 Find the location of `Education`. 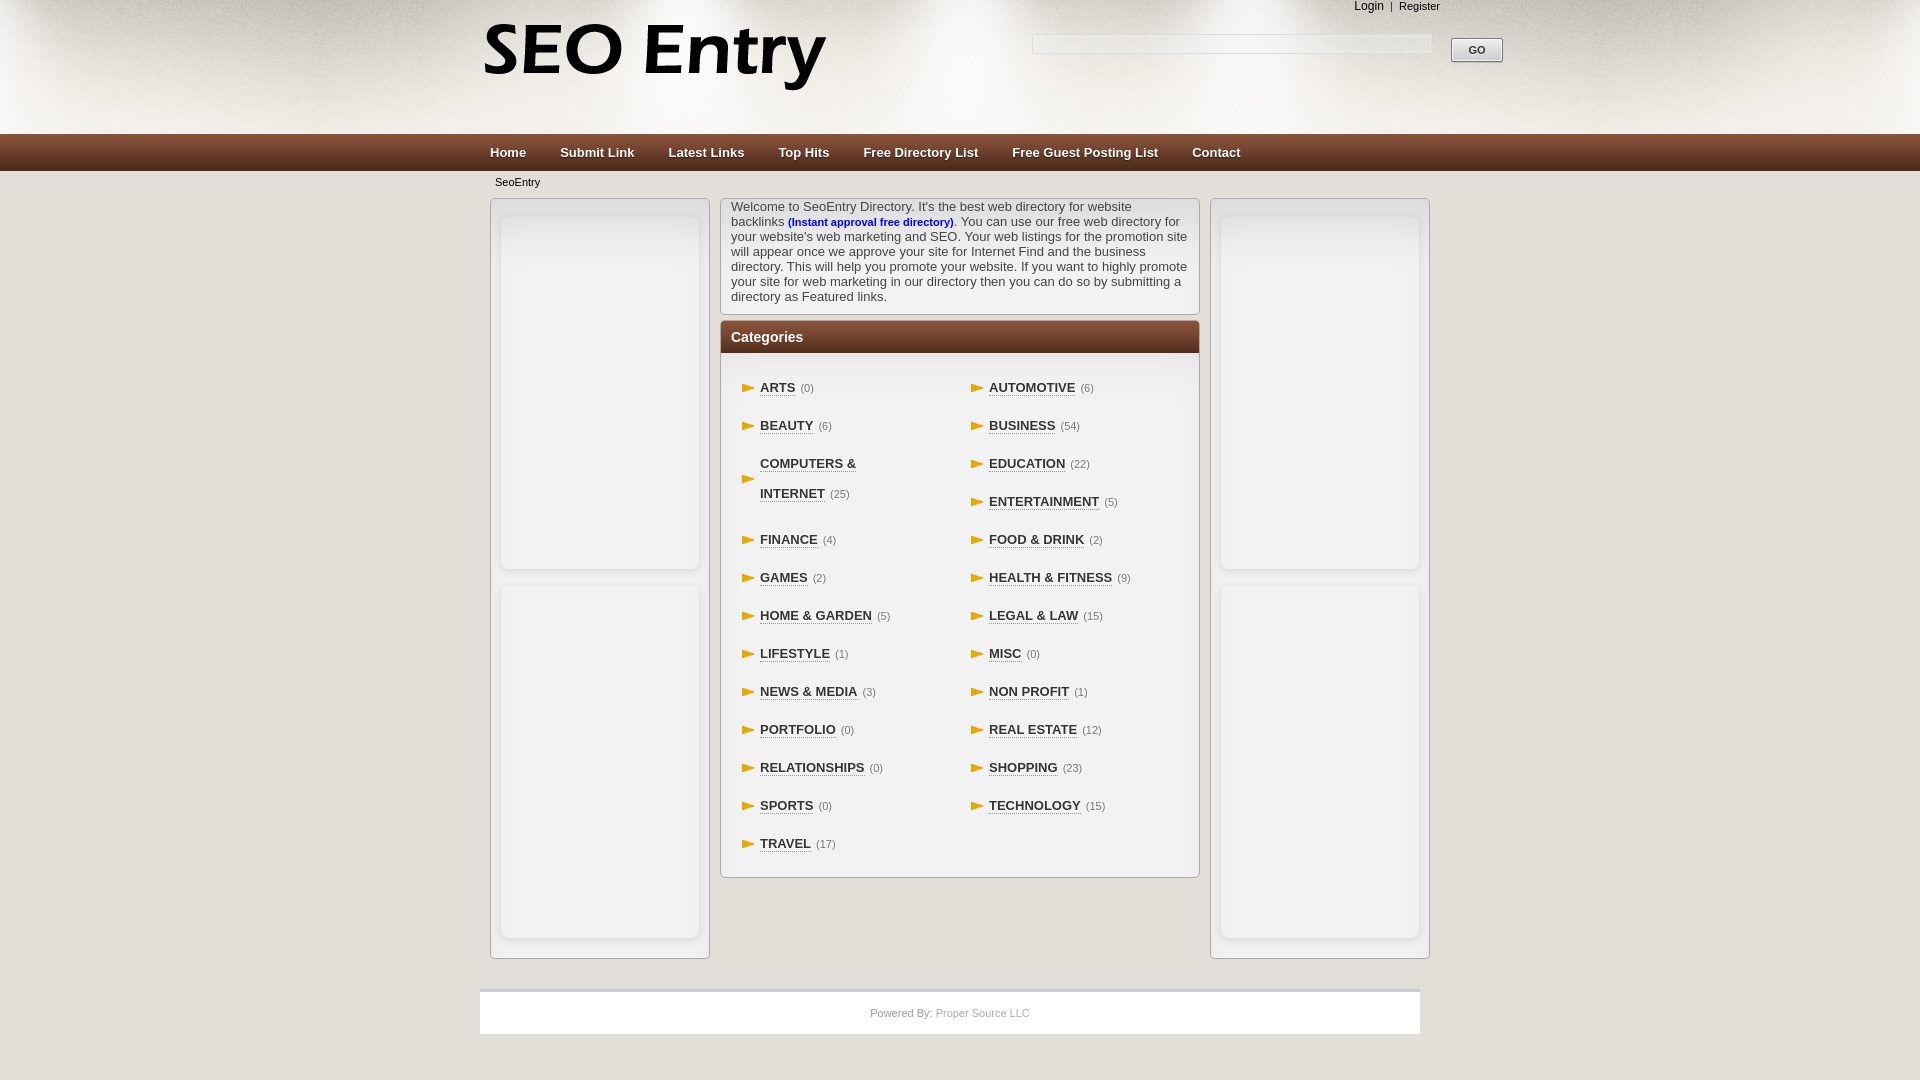

Education is located at coordinates (1026, 463).